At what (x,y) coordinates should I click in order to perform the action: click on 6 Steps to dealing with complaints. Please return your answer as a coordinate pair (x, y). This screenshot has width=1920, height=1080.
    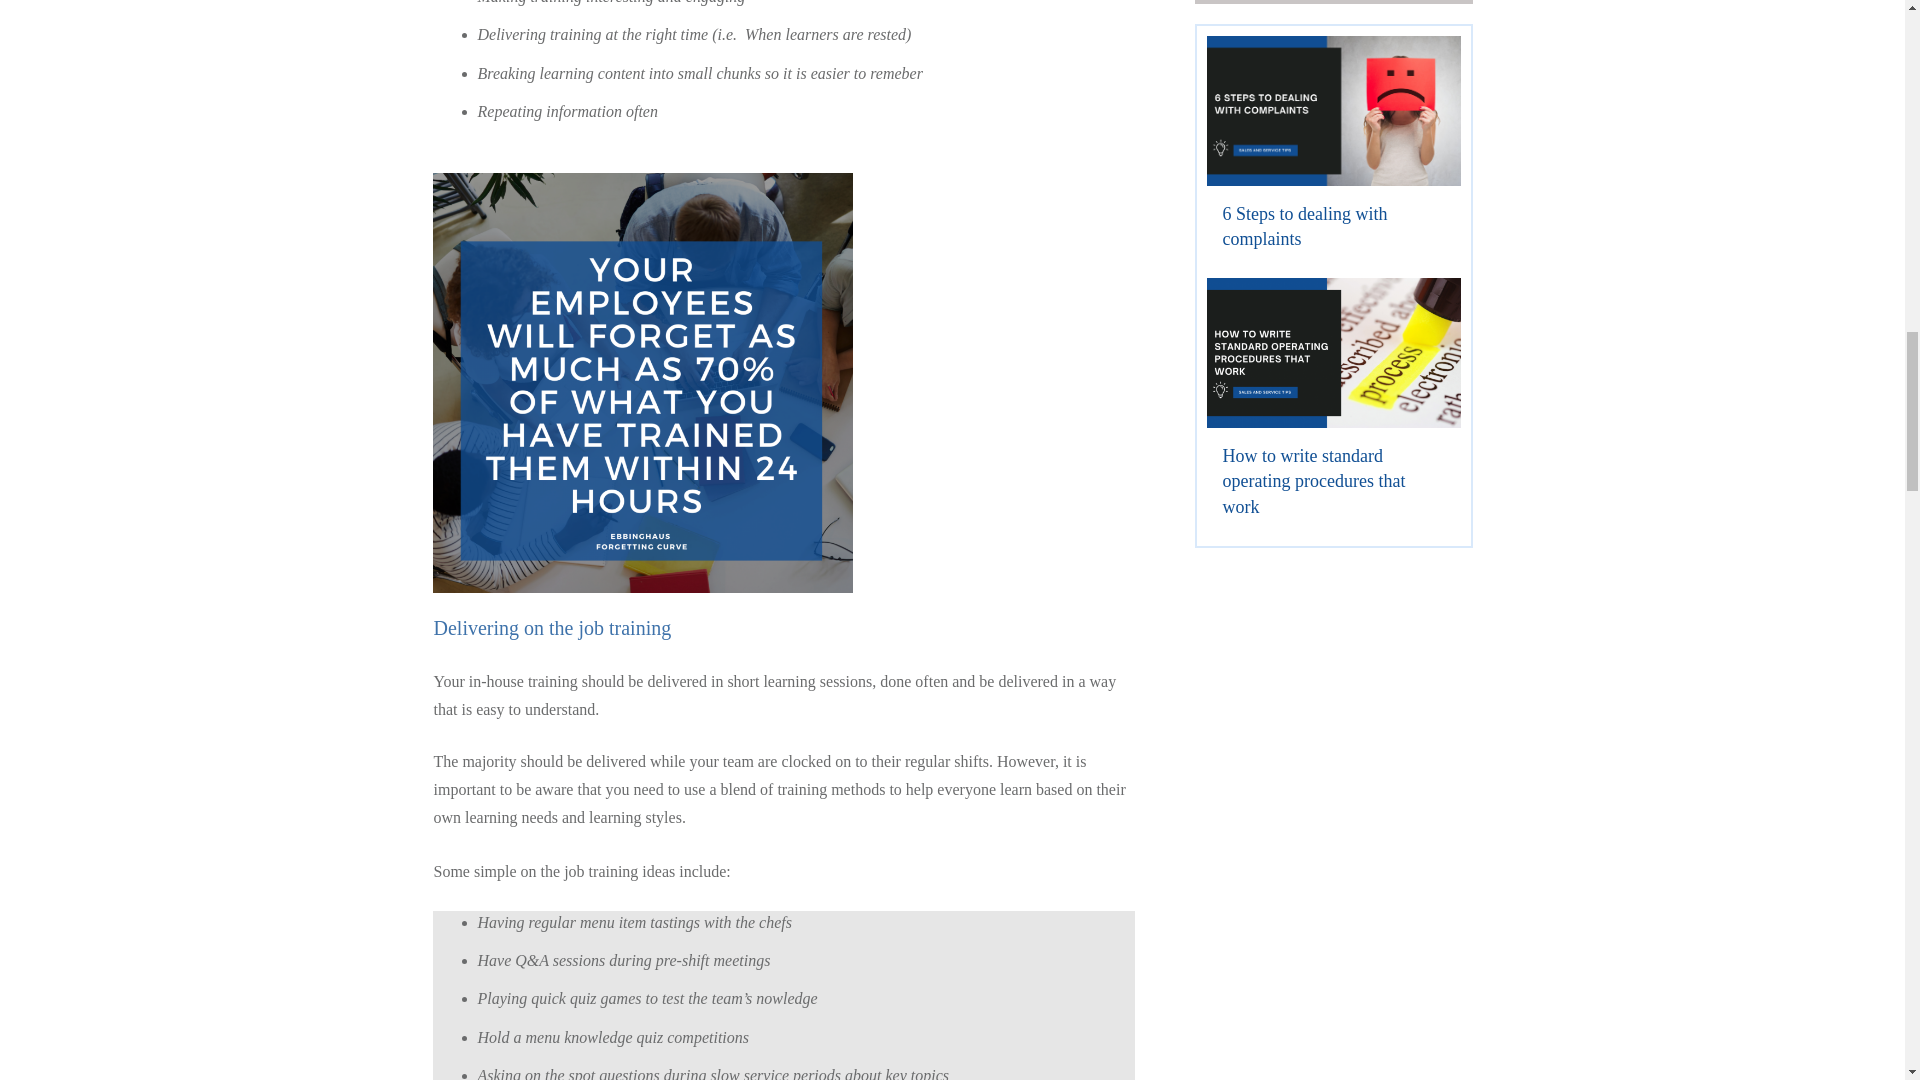
    Looking at the image, I should click on (1332, 151).